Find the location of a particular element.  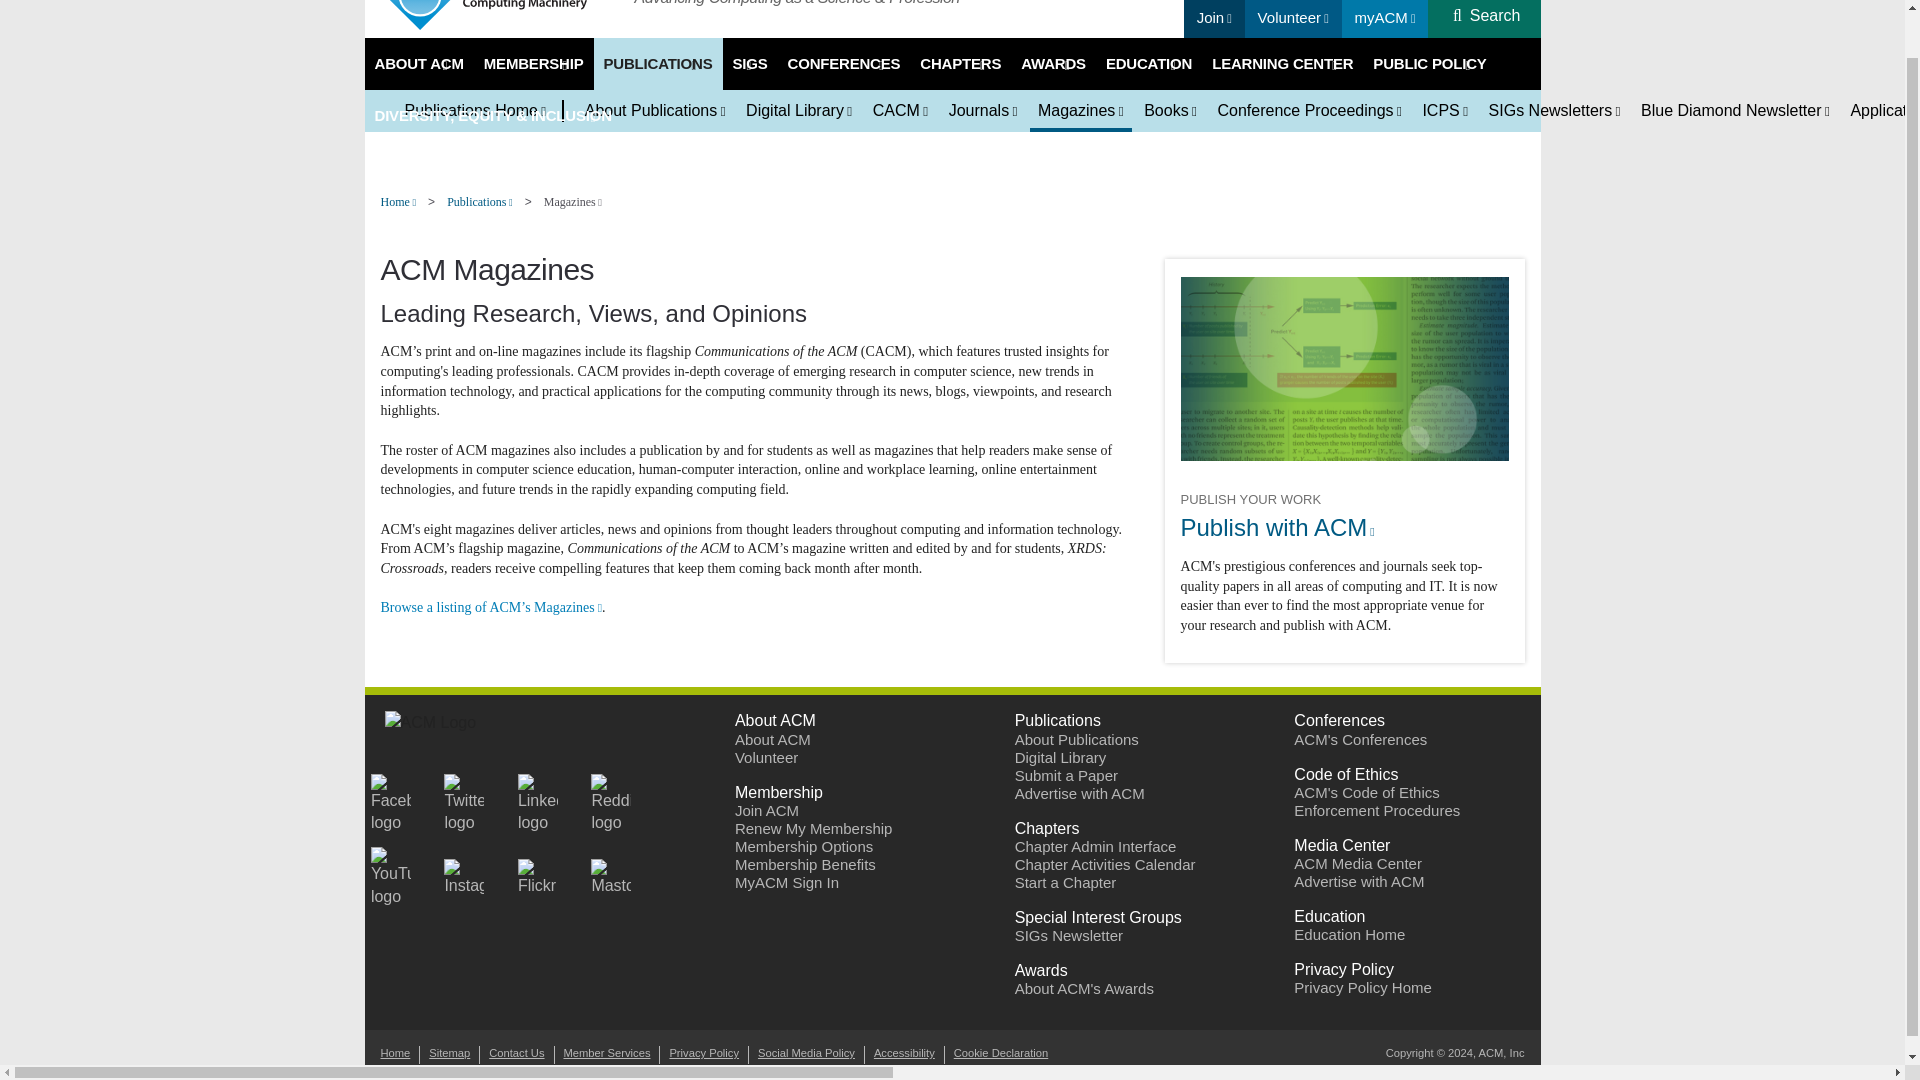

Search is located at coordinates (1495, 15).